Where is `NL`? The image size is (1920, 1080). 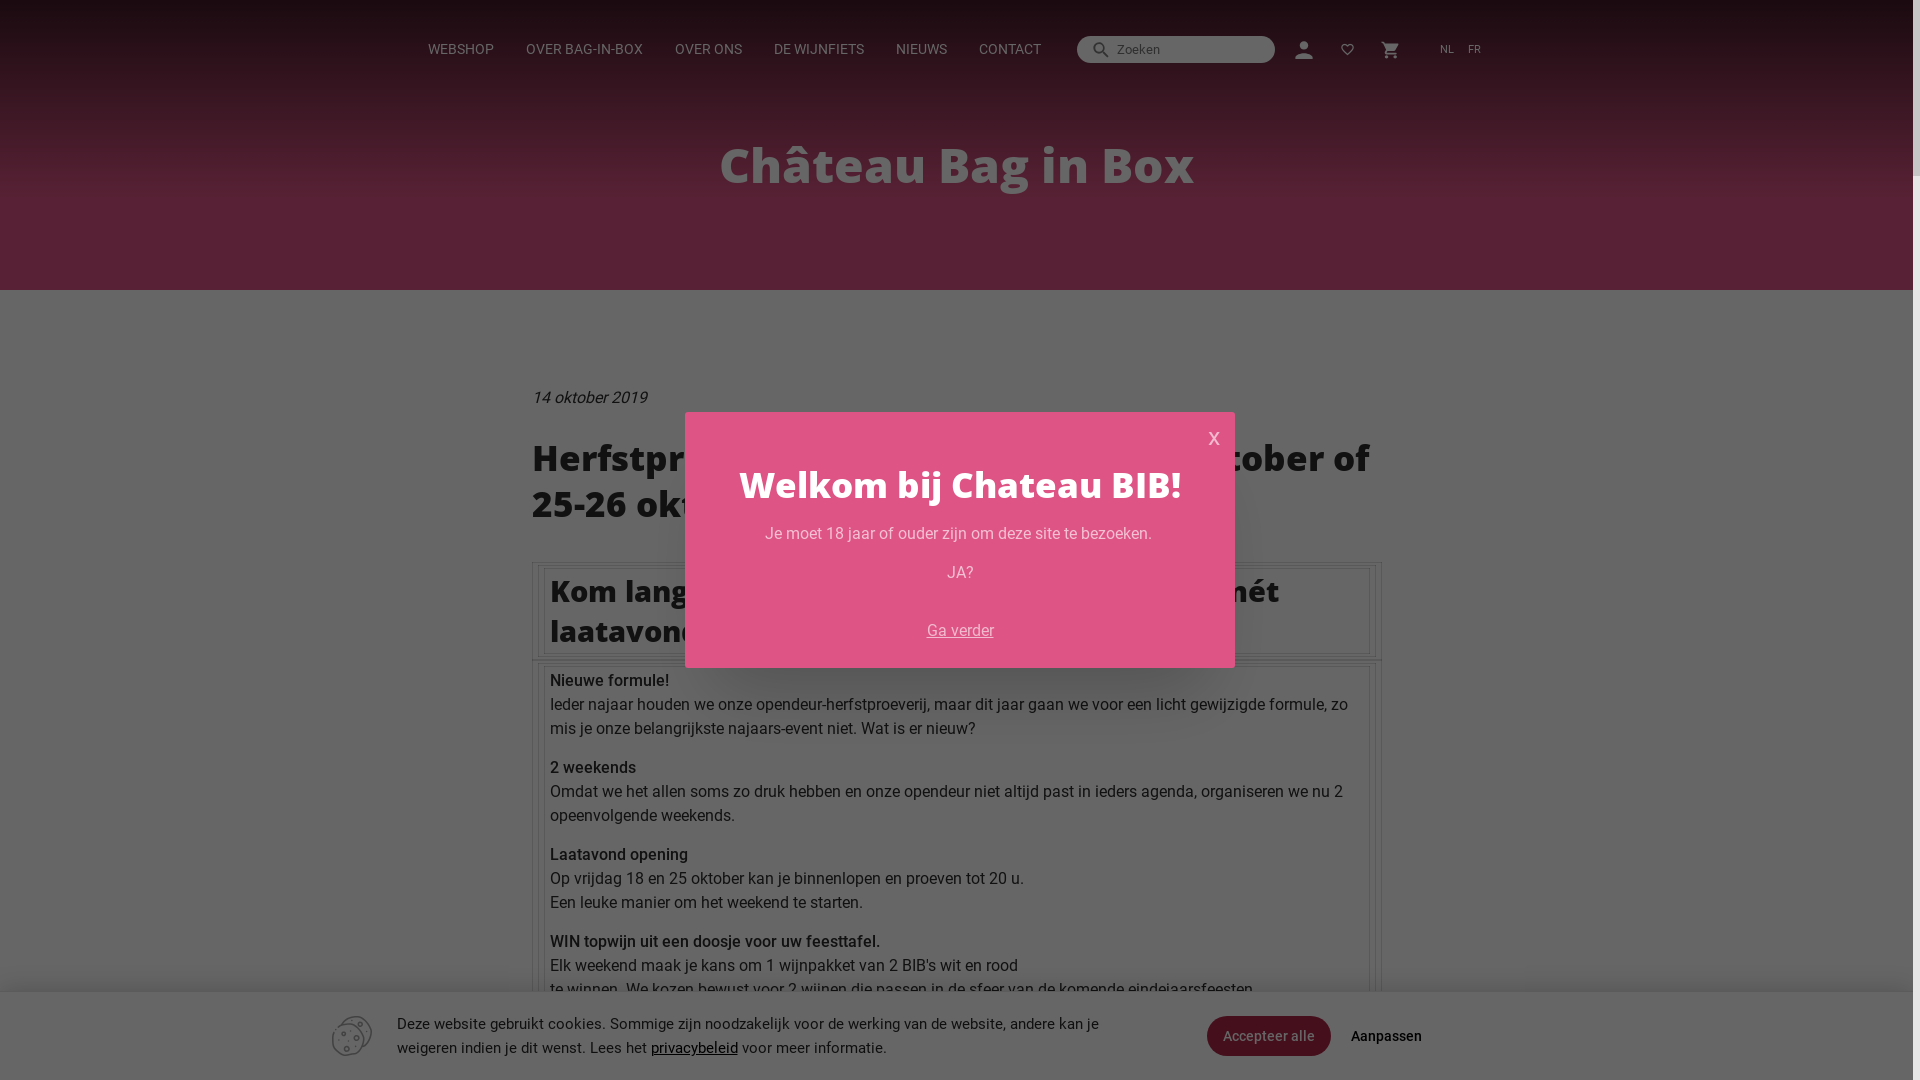 NL is located at coordinates (1447, 50).